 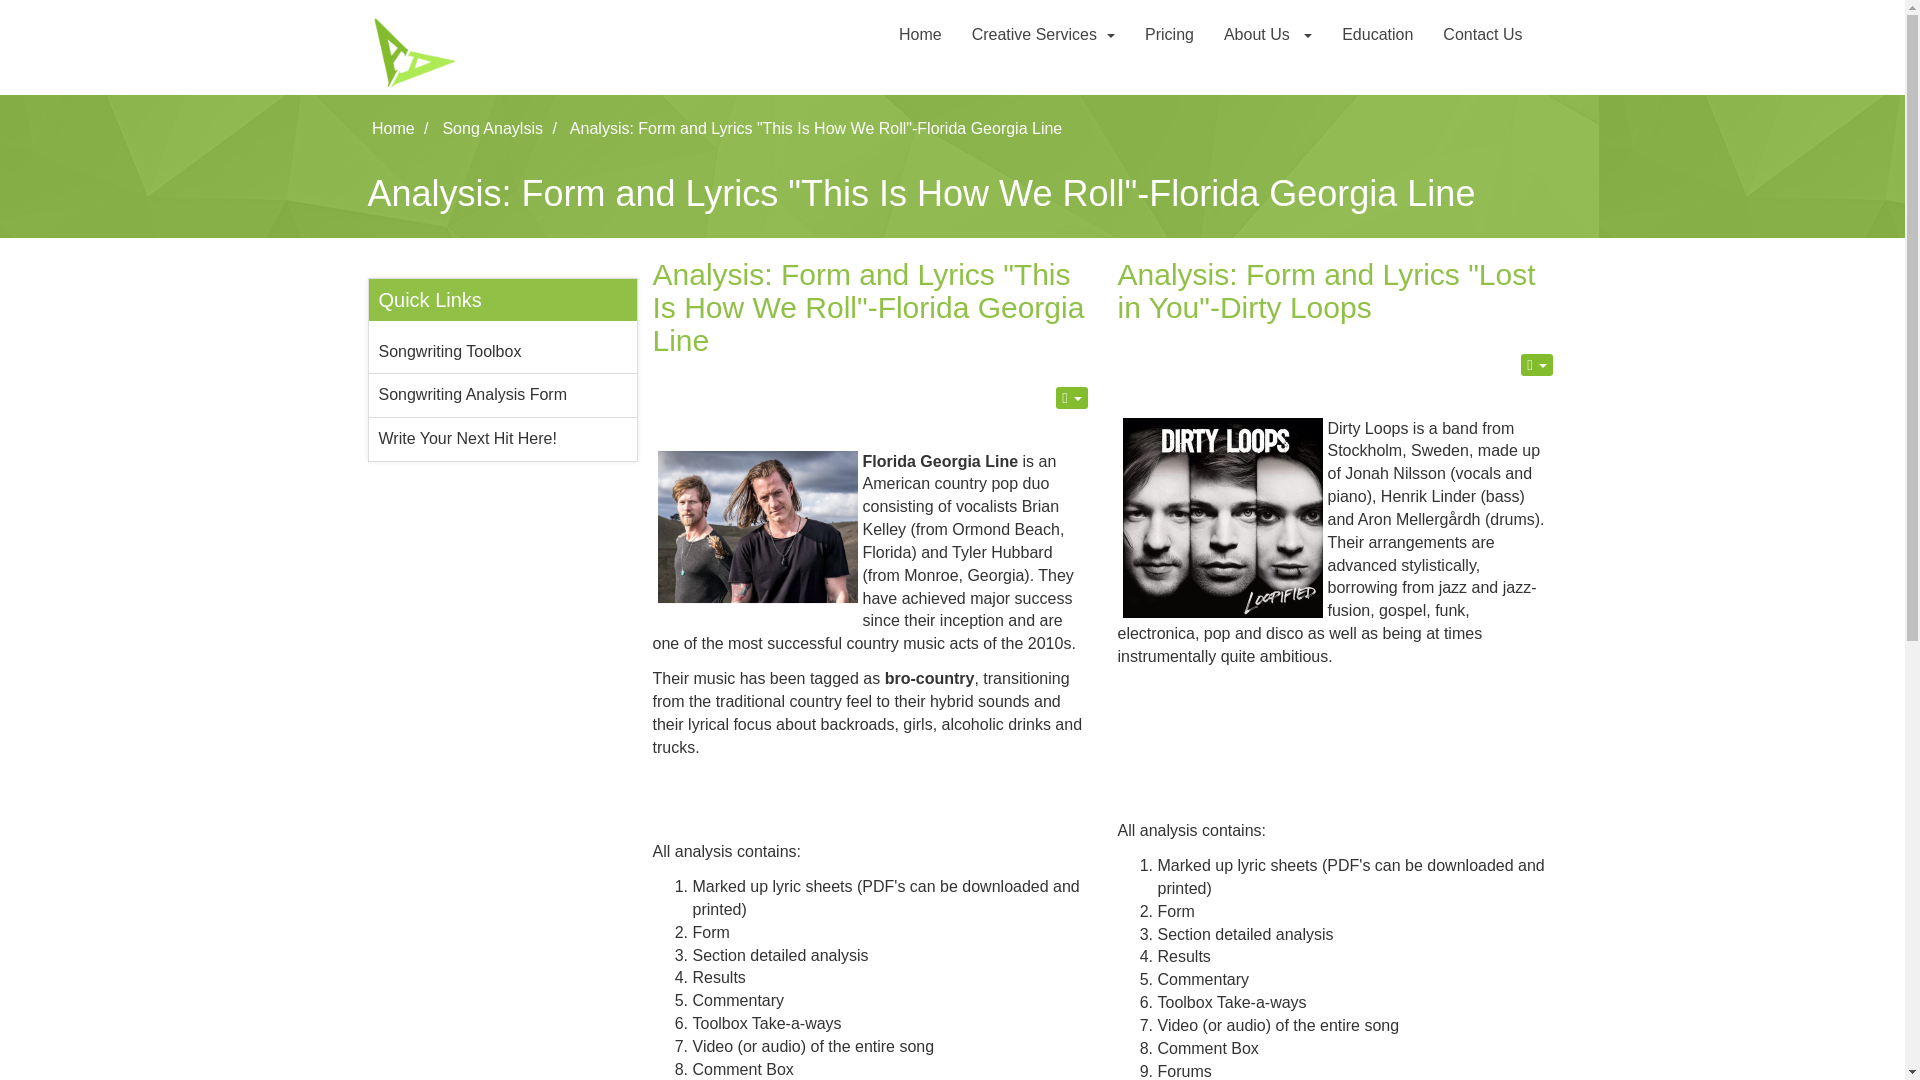 I want to click on Analysis: Form and Lyrics "Lost in You"-Dirty Loops, so click(x=1326, y=291).